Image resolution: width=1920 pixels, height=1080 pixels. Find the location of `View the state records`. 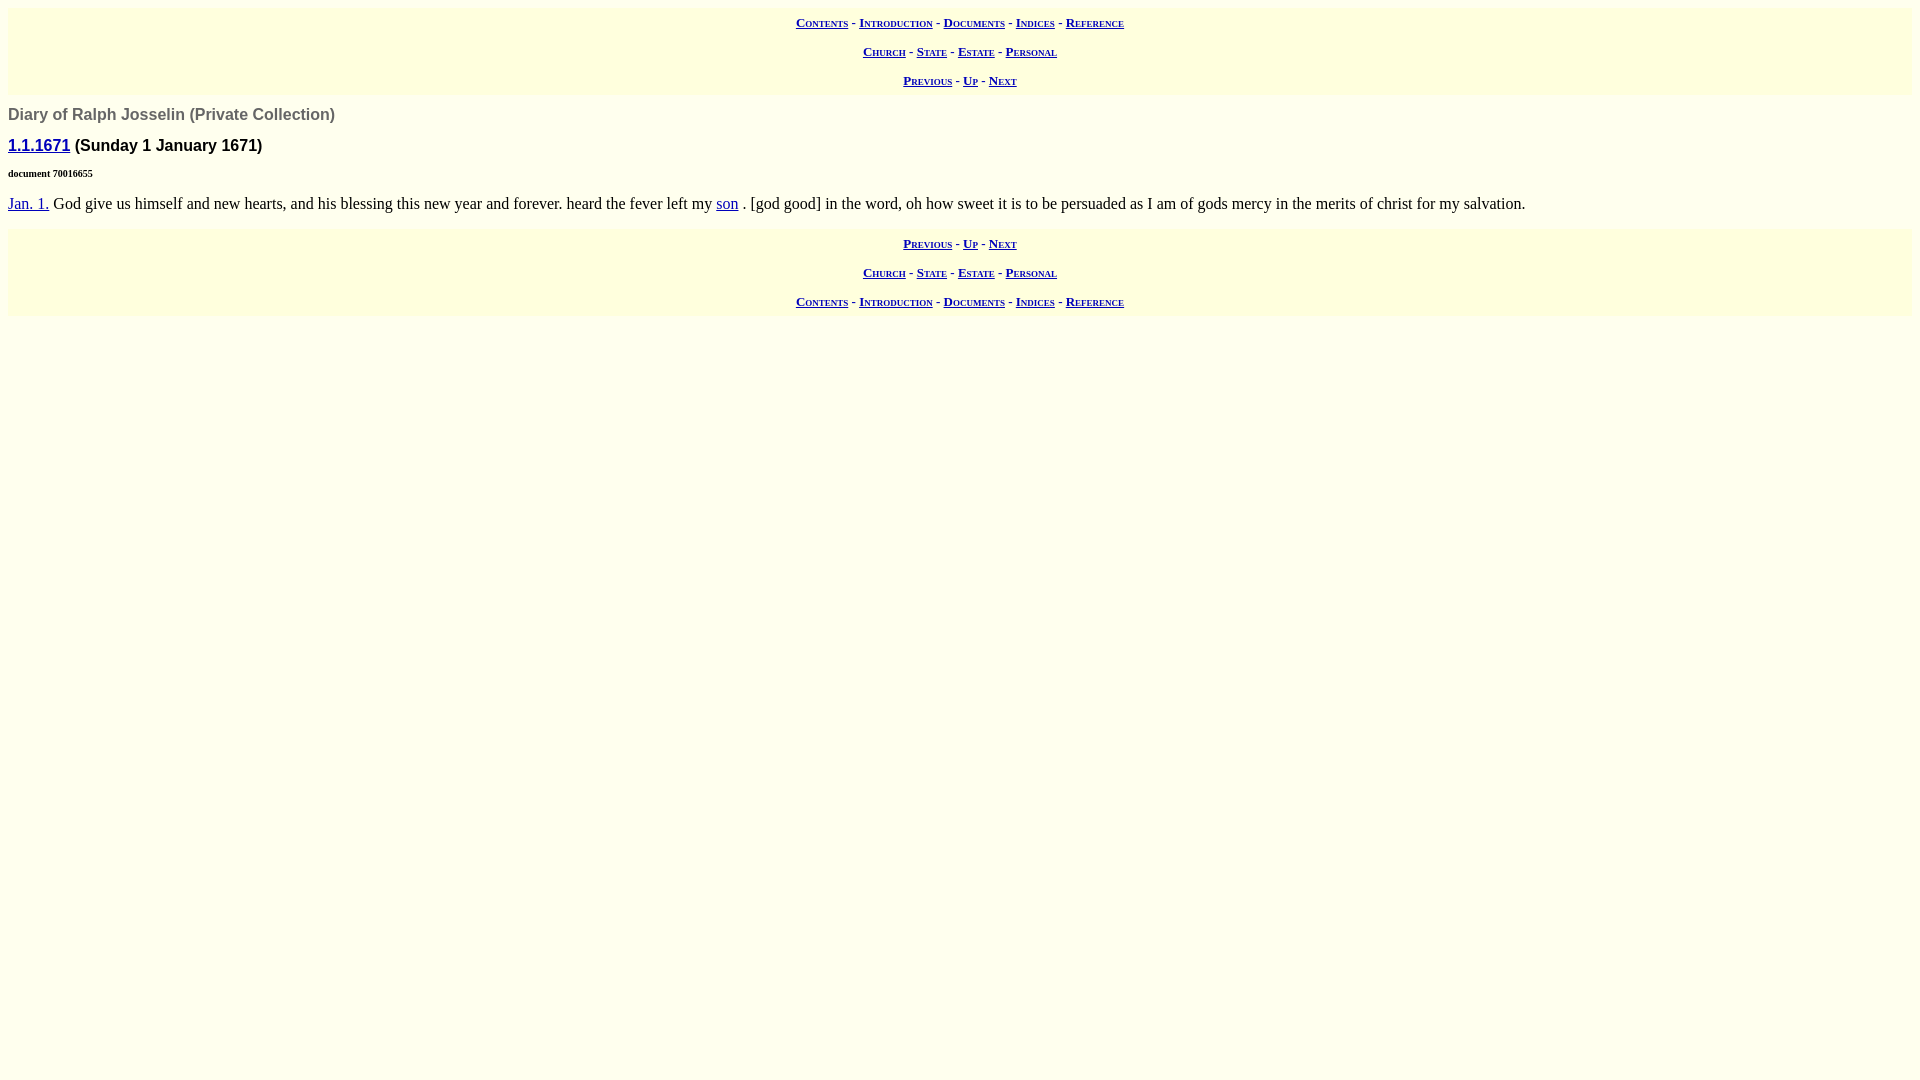

View the state records is located at coordinates (932, 272).